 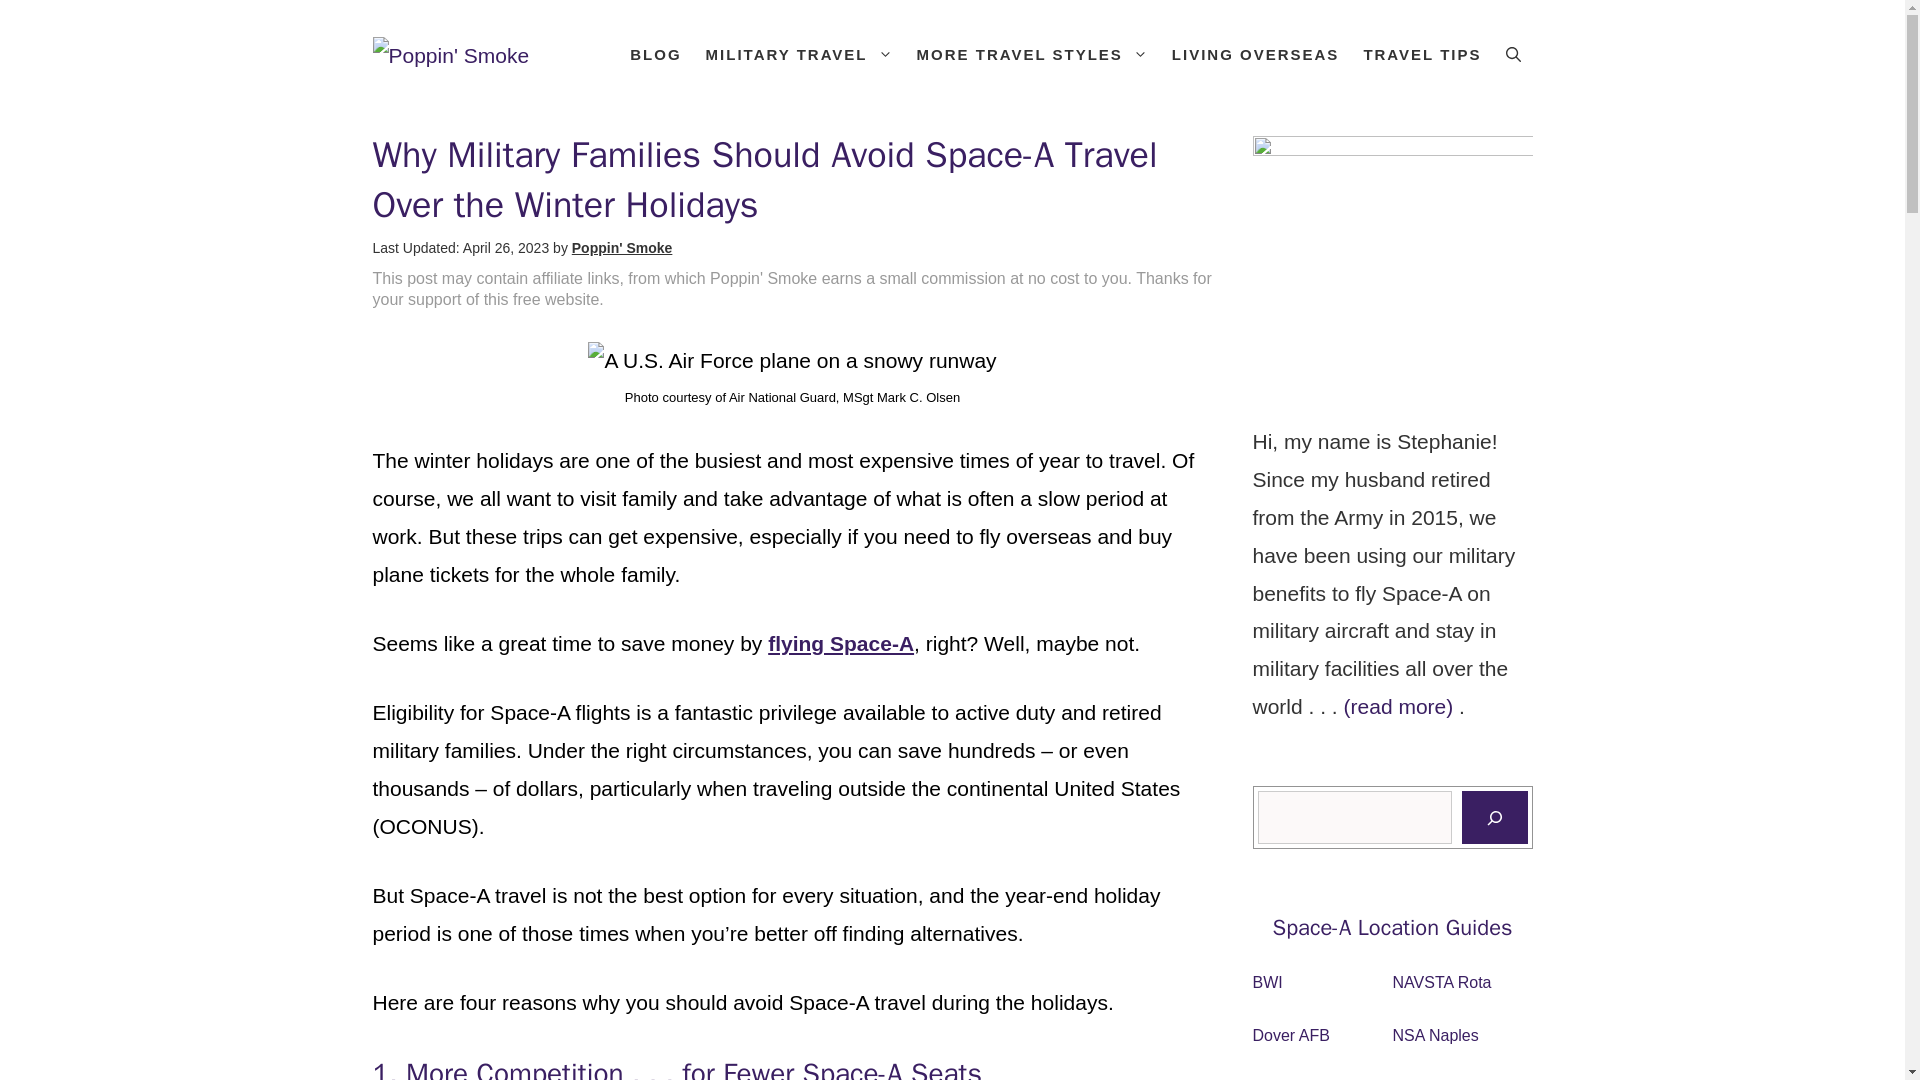 What do you see at coordinates (1255, 54) in the screenshot?
I see `LIVING OVERSEAS` at bounding box center [1255, 54].